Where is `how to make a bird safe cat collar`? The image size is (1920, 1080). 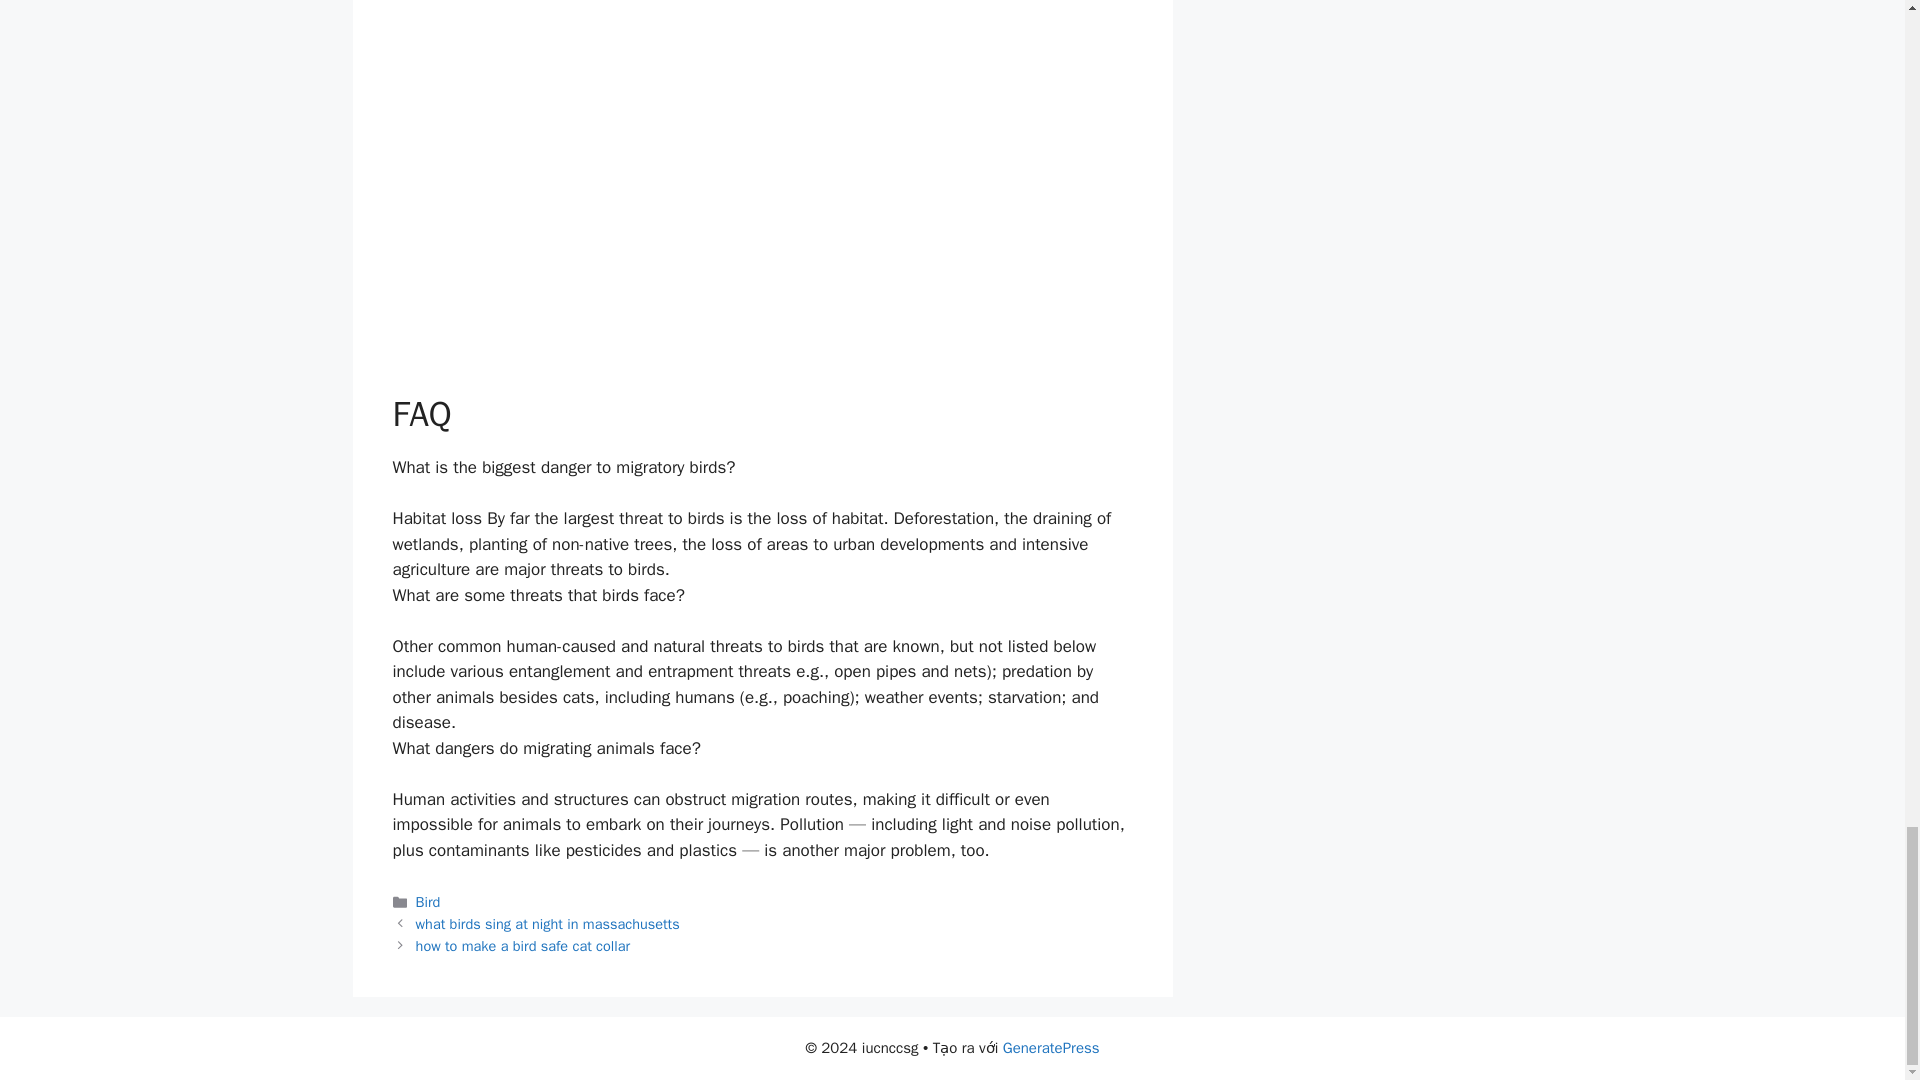 how to make a bird safe cat collar is located at coordinates (524, 946).